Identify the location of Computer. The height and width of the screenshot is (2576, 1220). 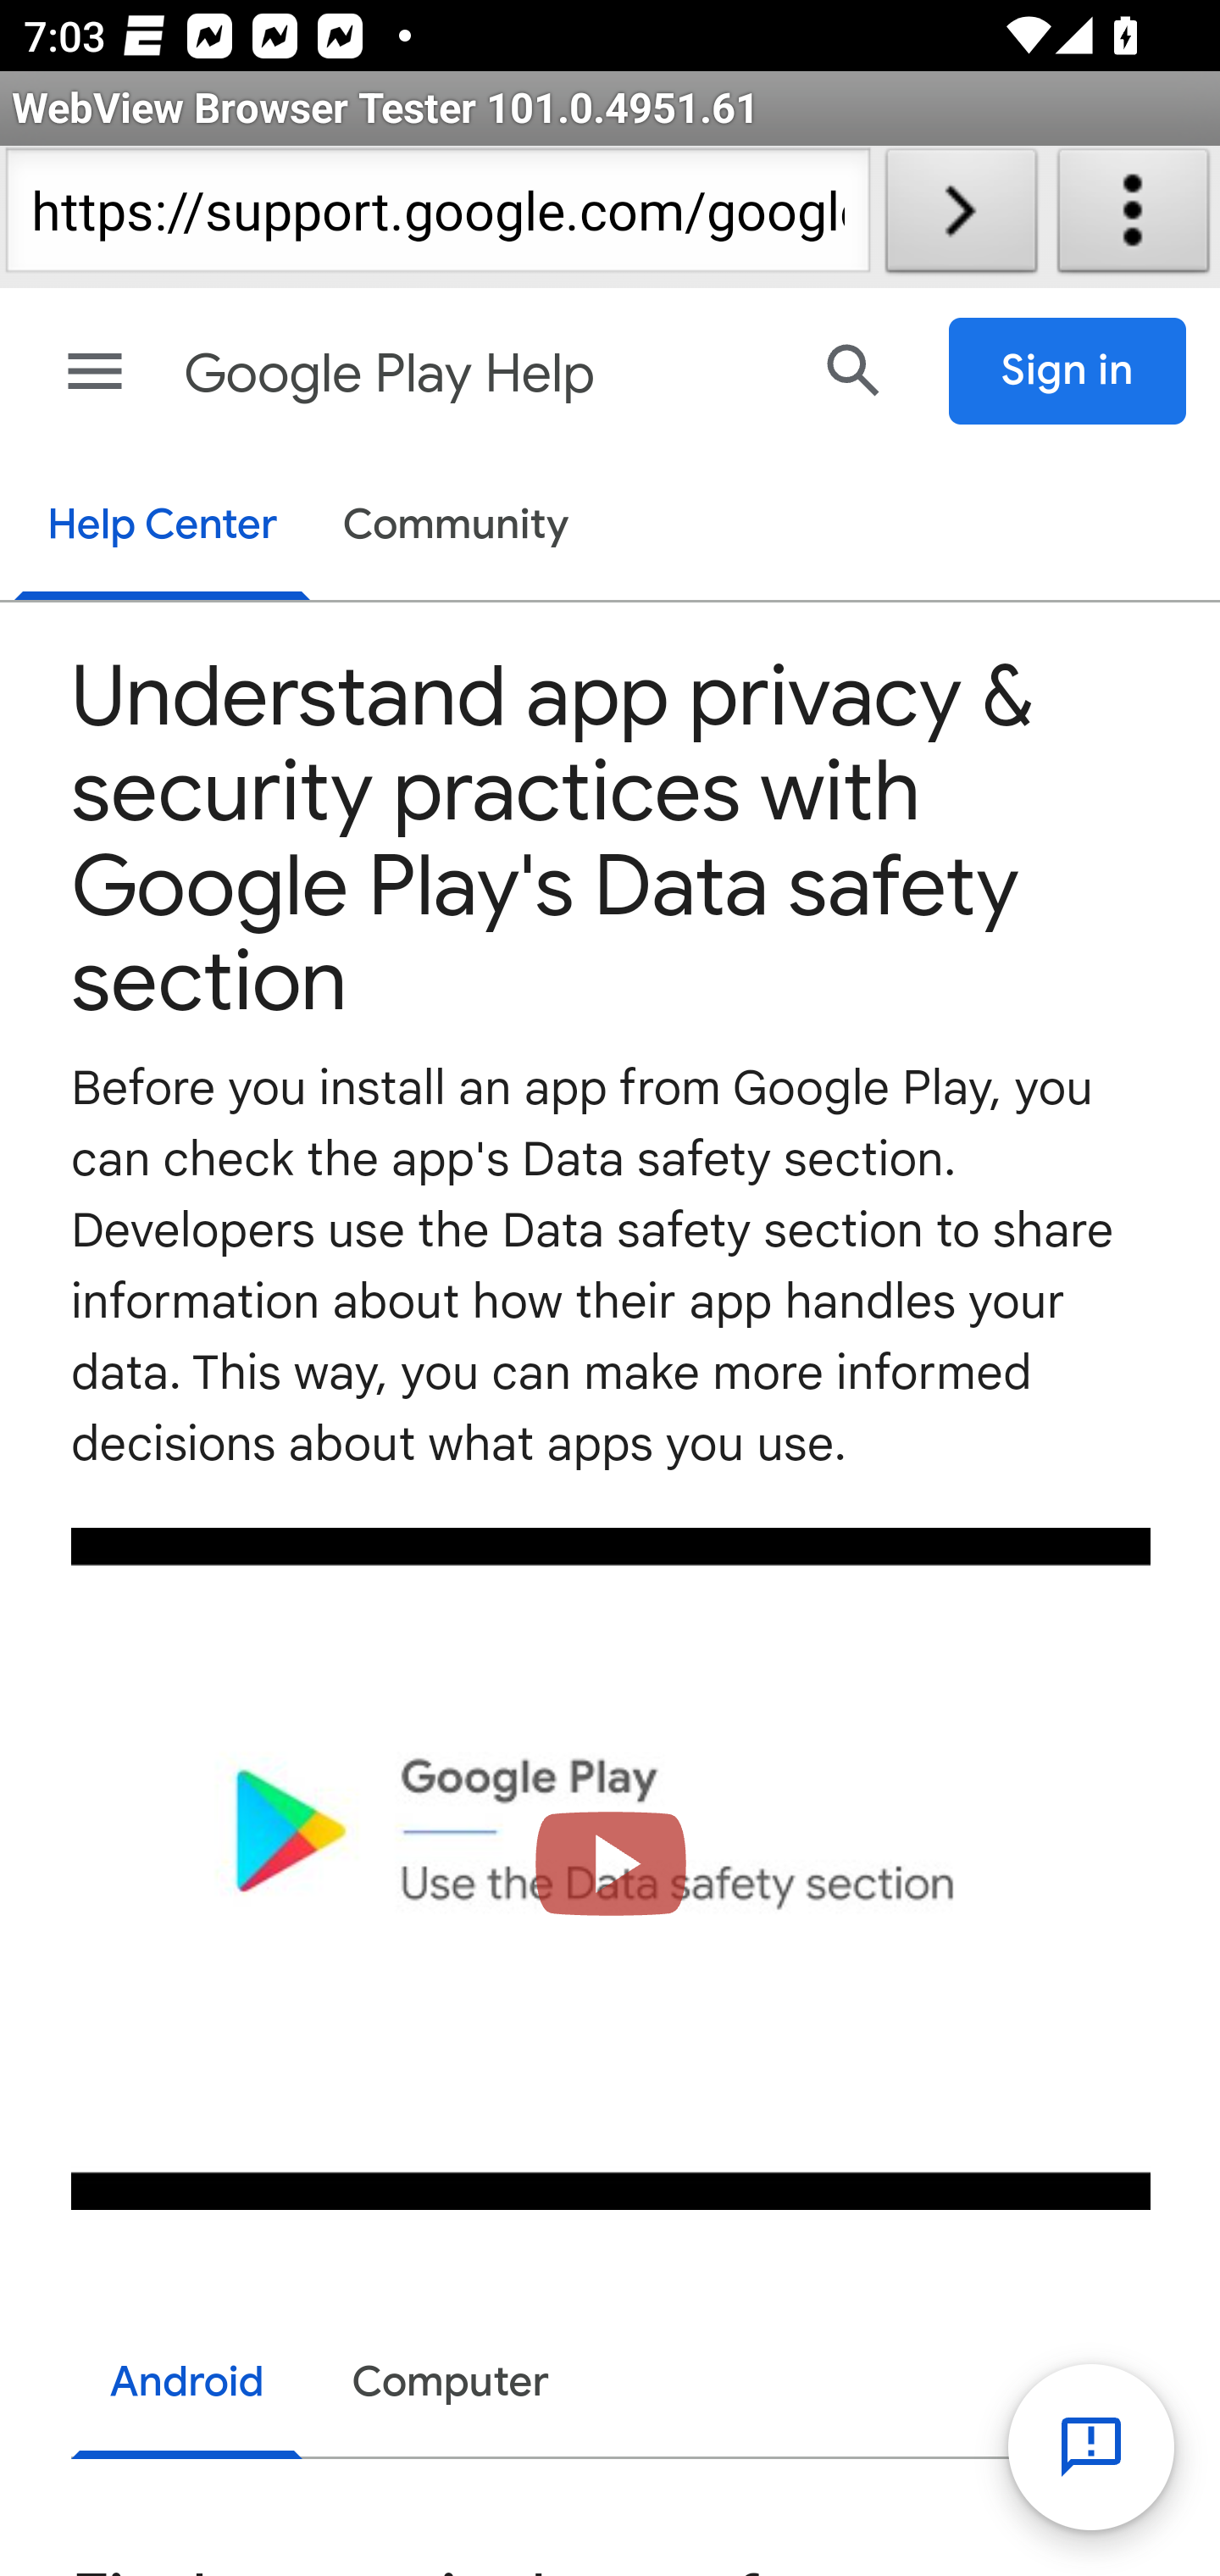
(450, 2383).